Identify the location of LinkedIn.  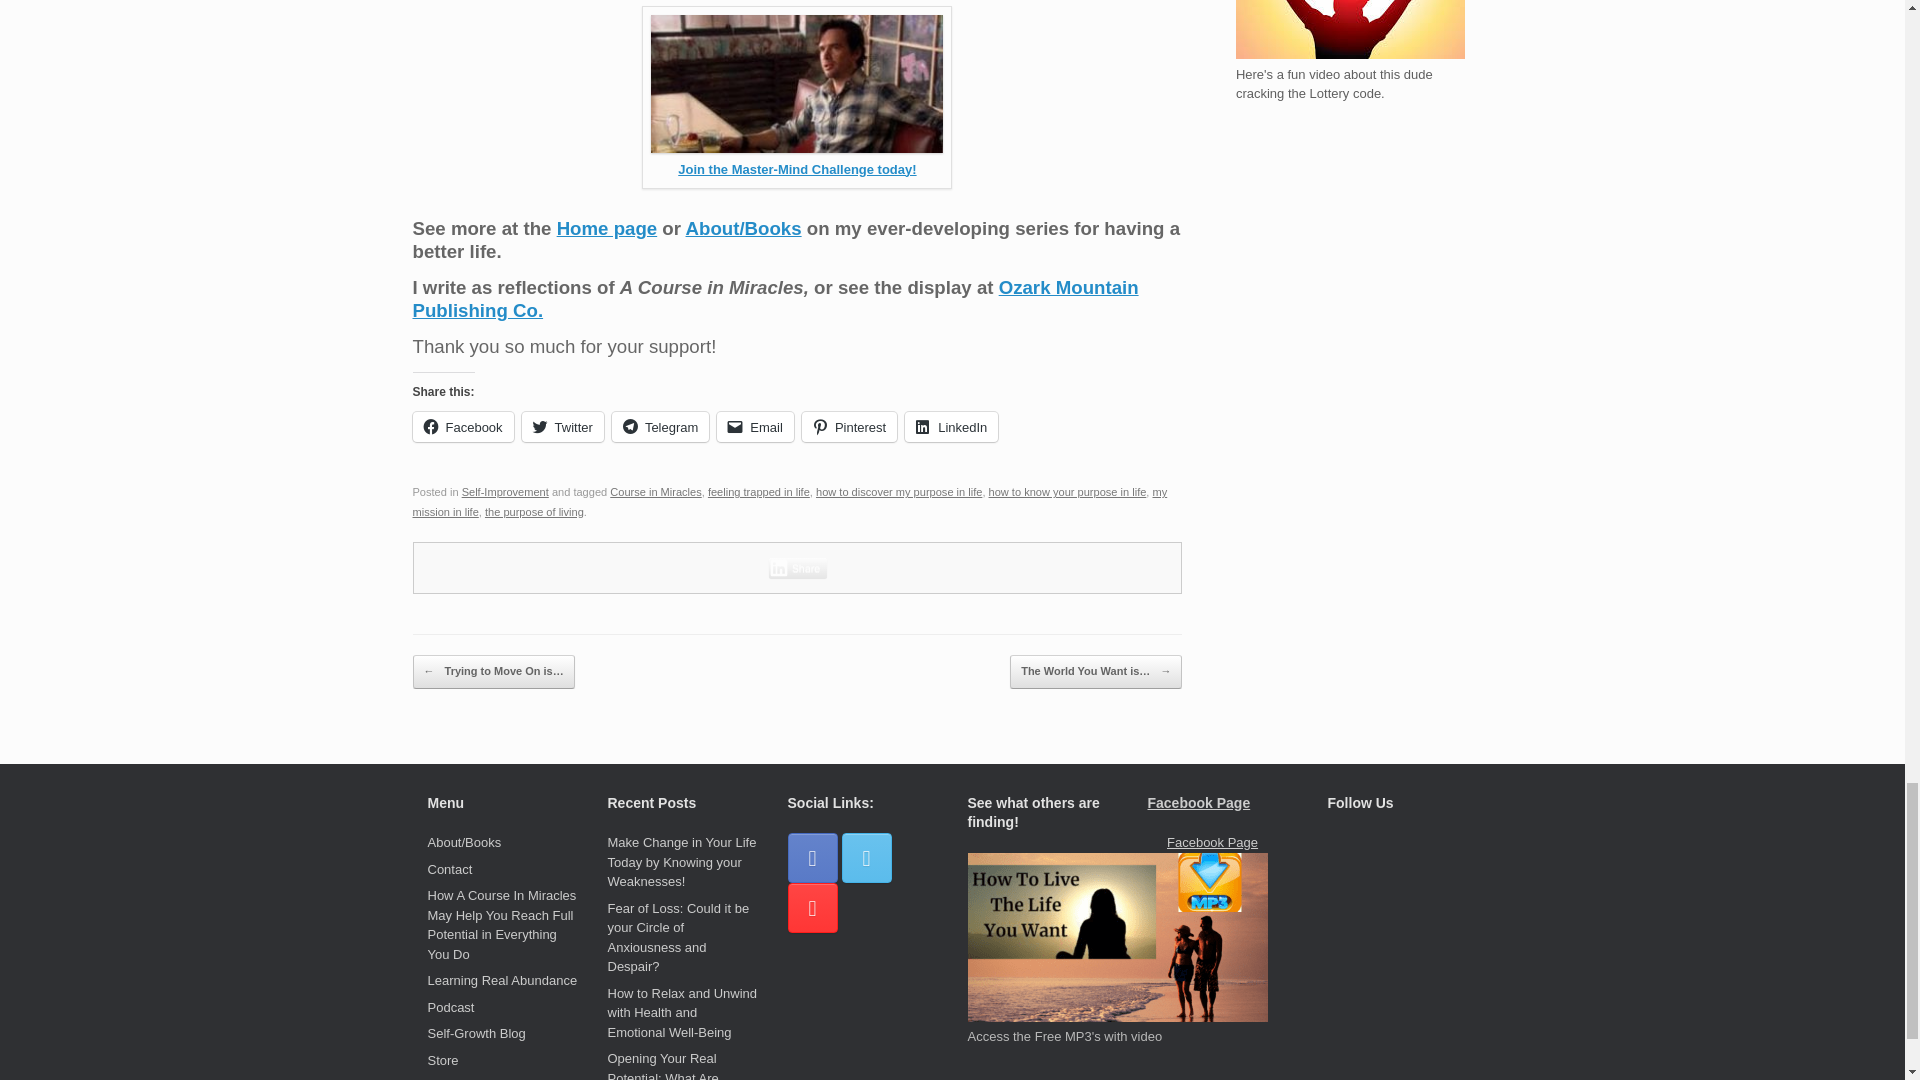
(951, 426).